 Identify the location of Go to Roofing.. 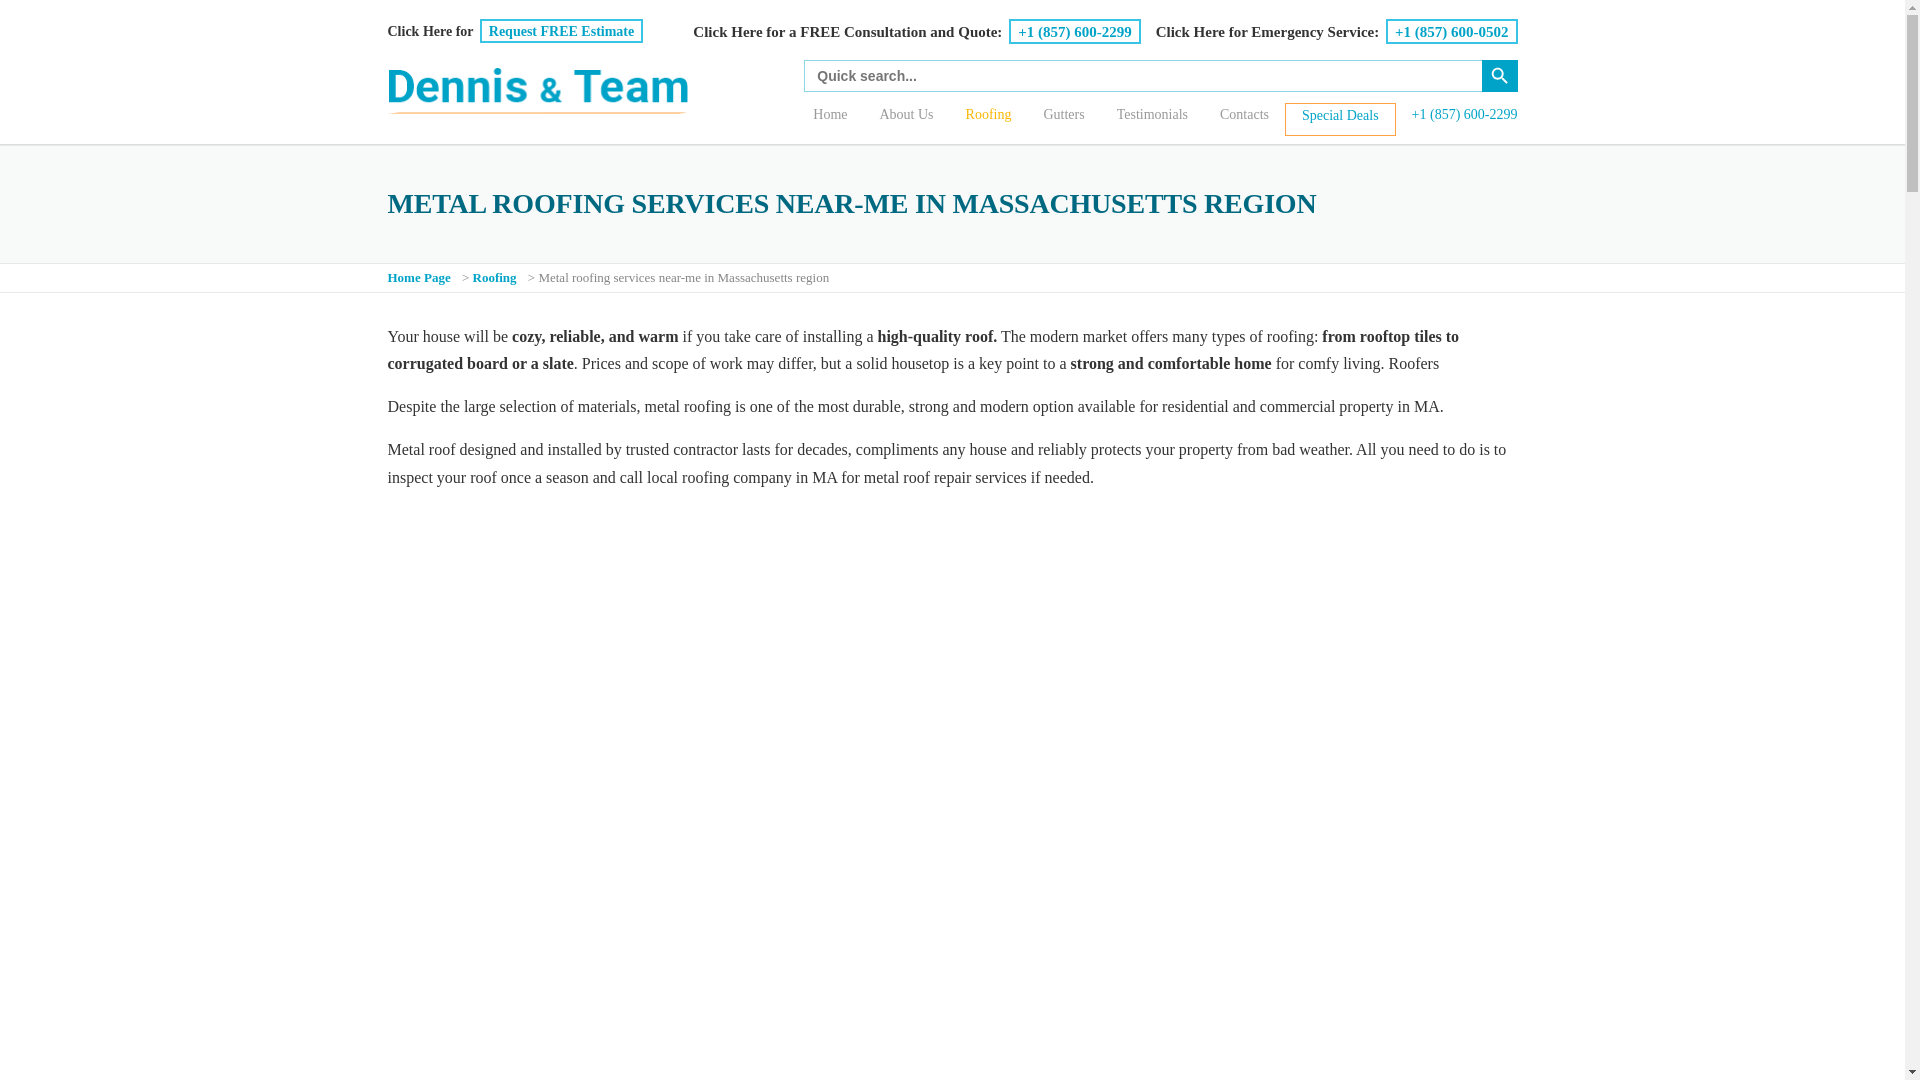
(496, 278).